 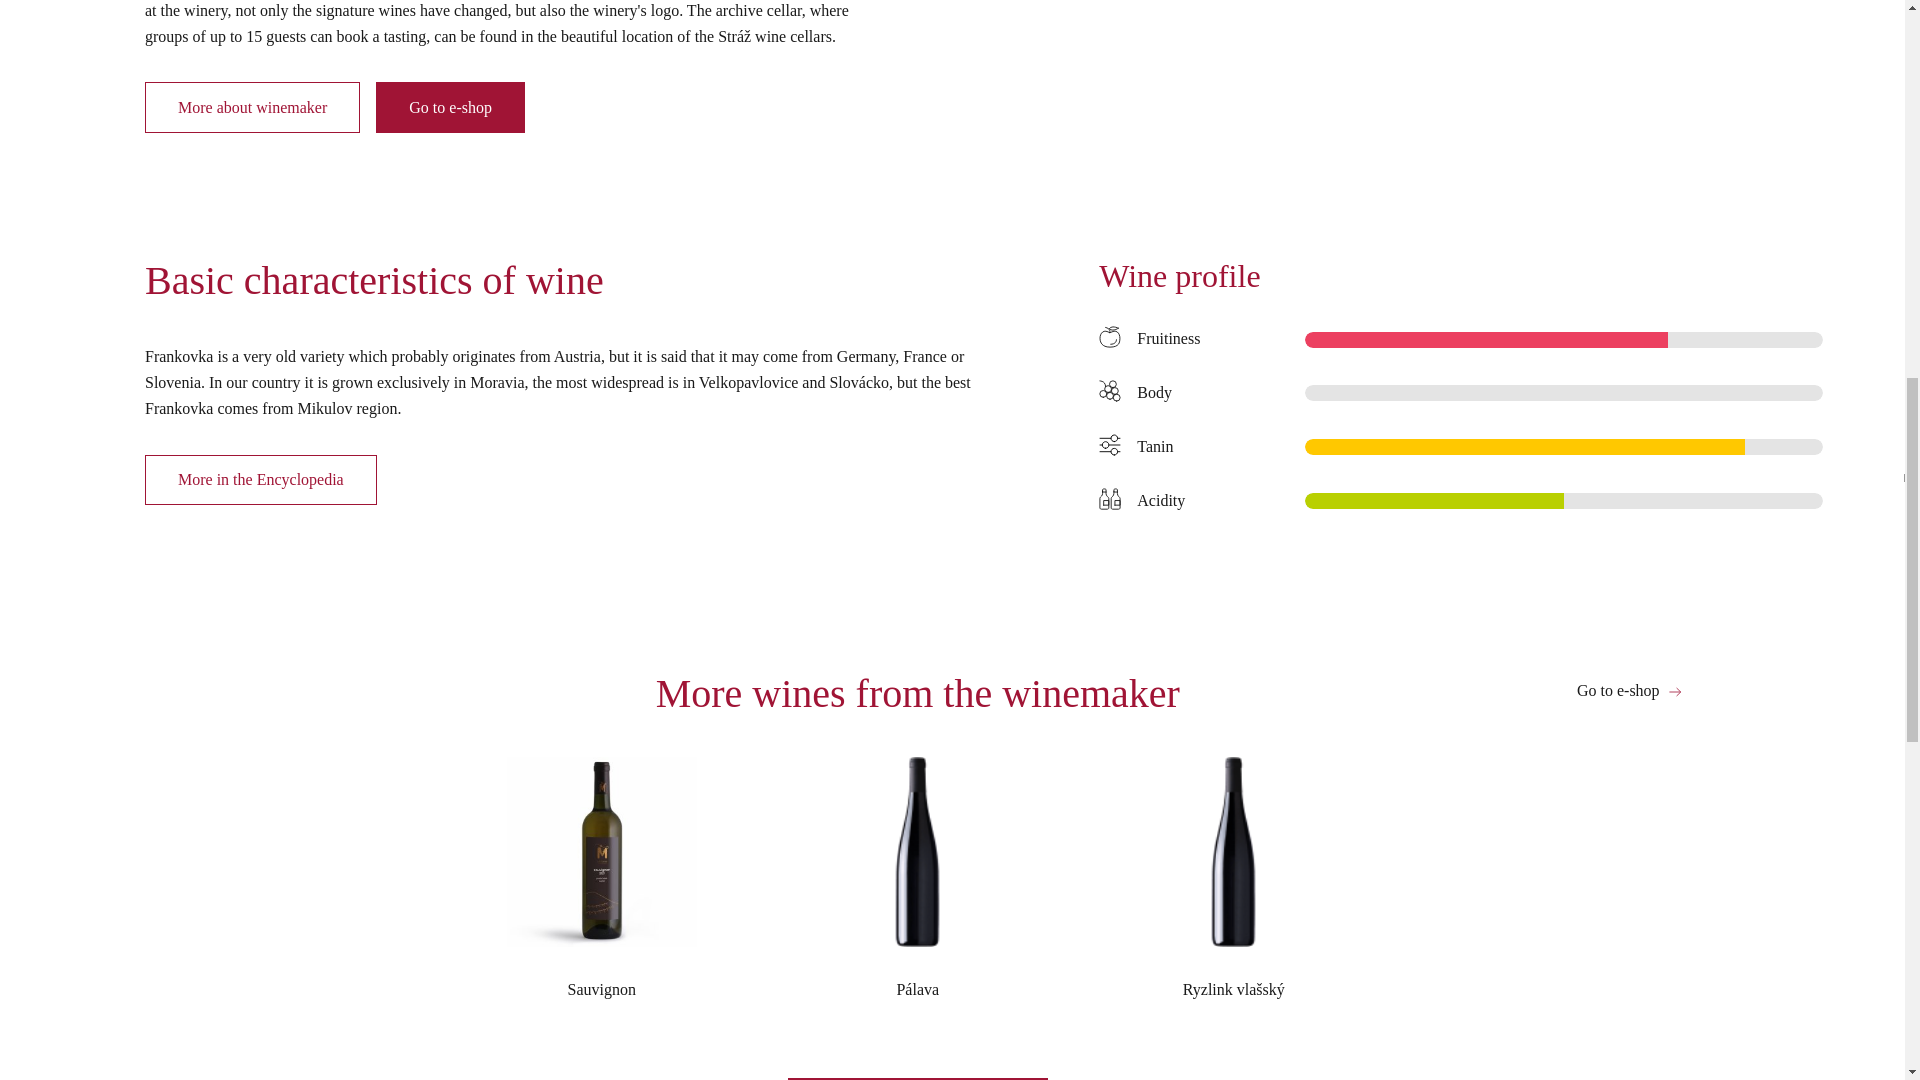 What do you see at coordinates (260, 480) in the screenshot?
I see `More in the Encyclopedia` at bounding box center [260, 480].